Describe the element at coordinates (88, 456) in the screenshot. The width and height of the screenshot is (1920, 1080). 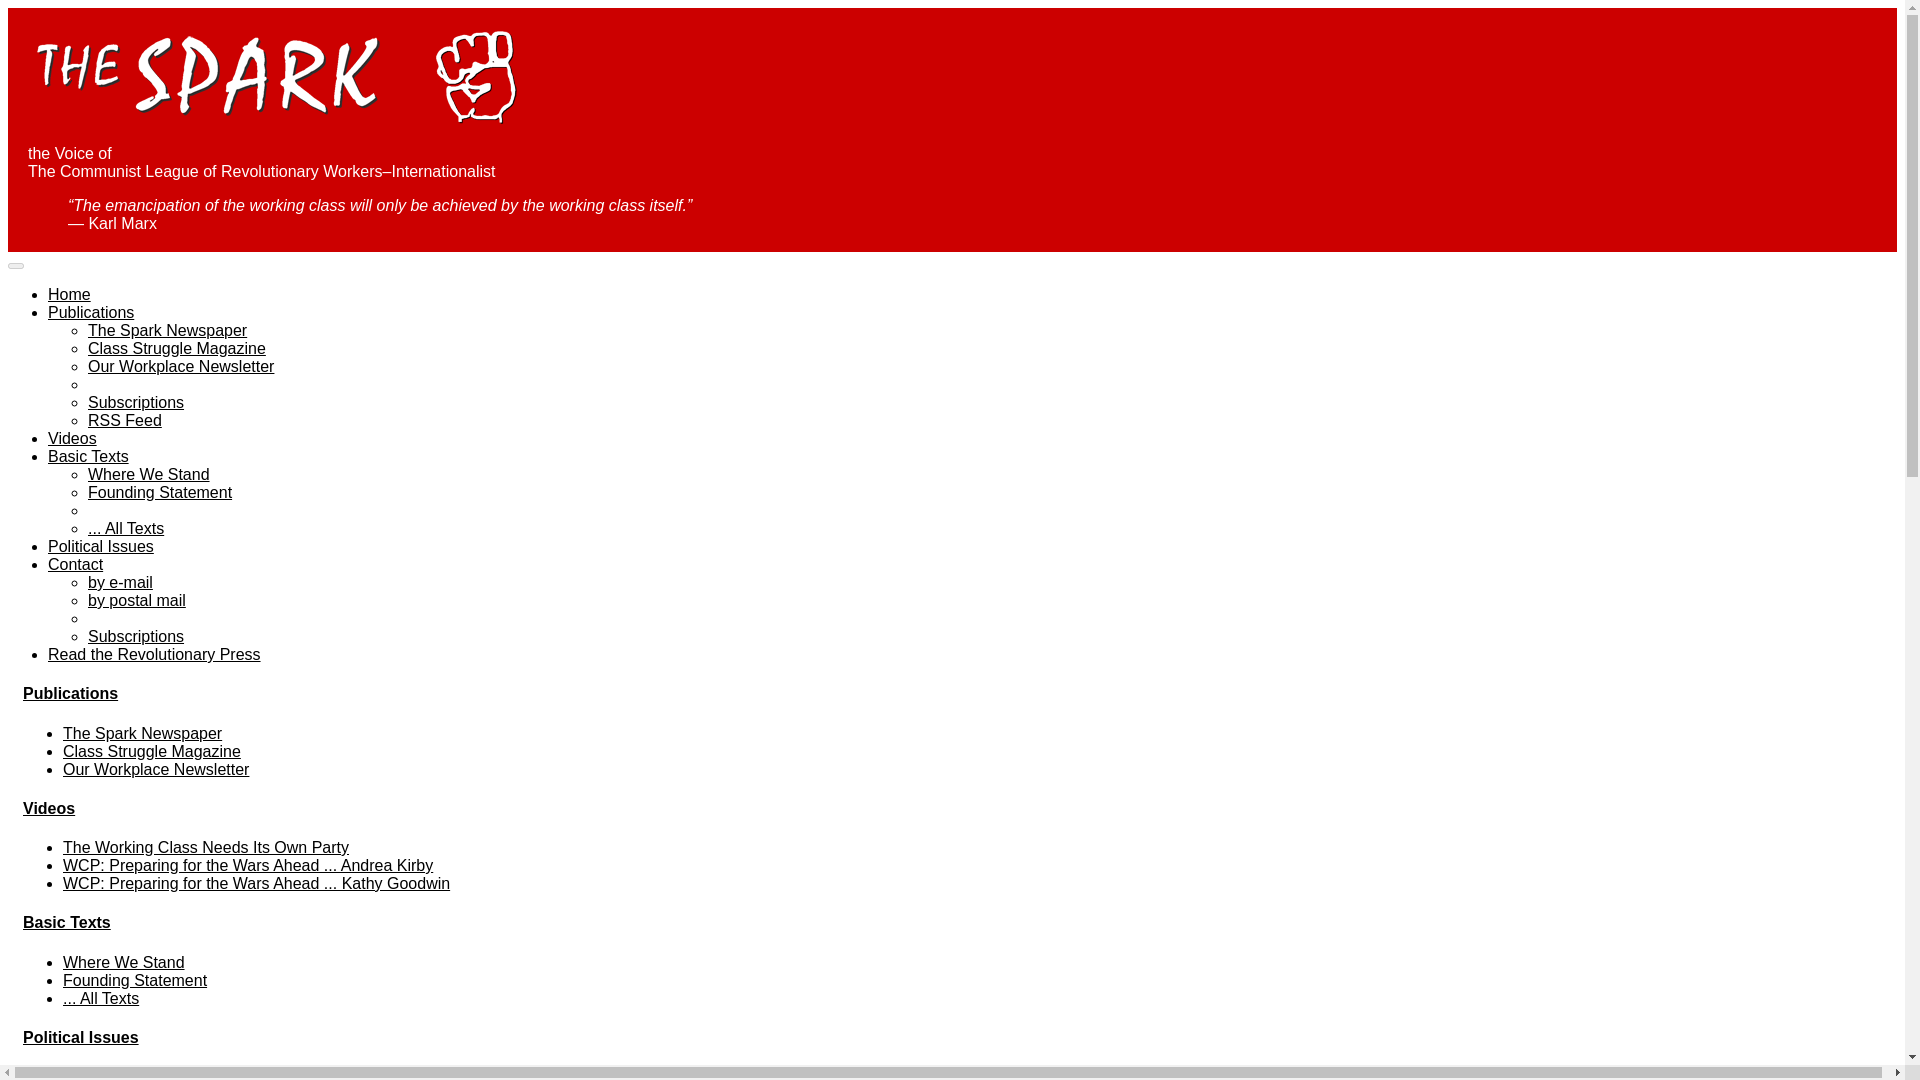
I see `Basic Texts` at that location.